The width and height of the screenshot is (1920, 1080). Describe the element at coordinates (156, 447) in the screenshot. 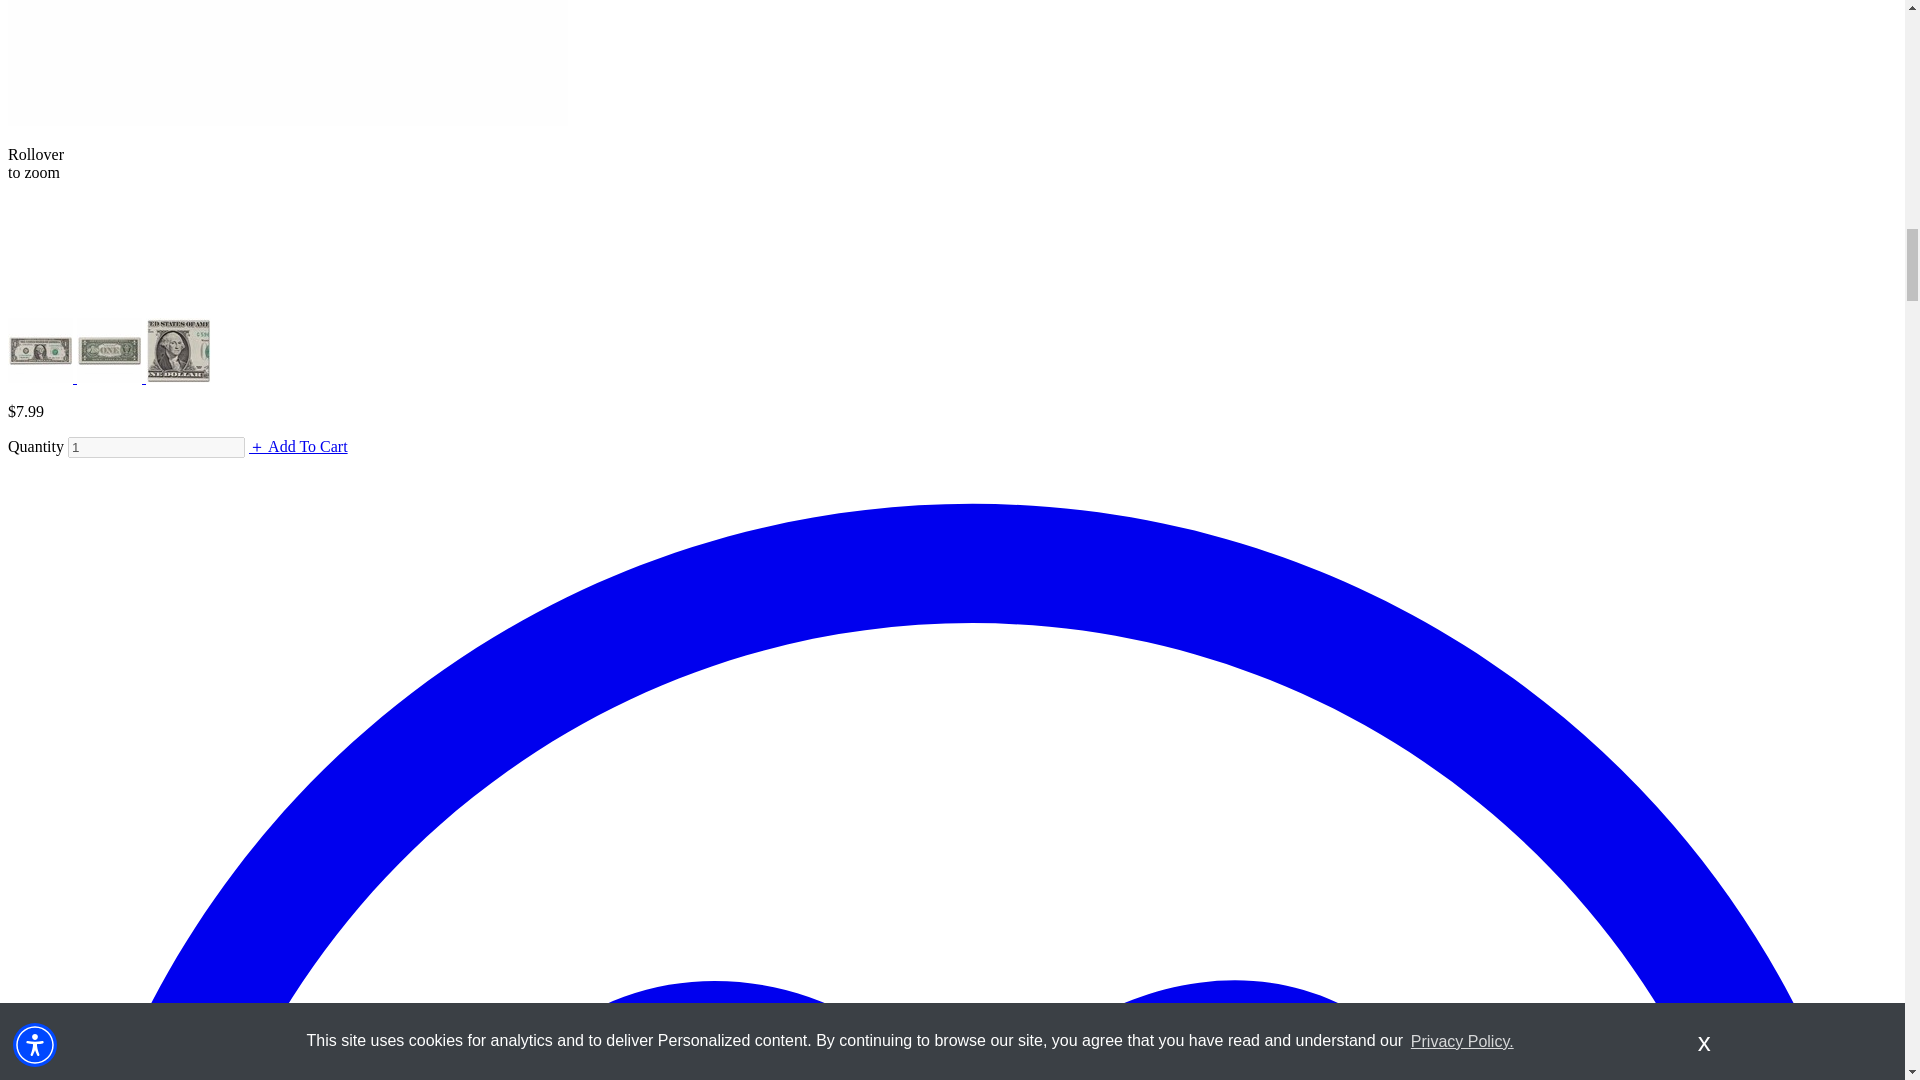

I see `1` at that location.